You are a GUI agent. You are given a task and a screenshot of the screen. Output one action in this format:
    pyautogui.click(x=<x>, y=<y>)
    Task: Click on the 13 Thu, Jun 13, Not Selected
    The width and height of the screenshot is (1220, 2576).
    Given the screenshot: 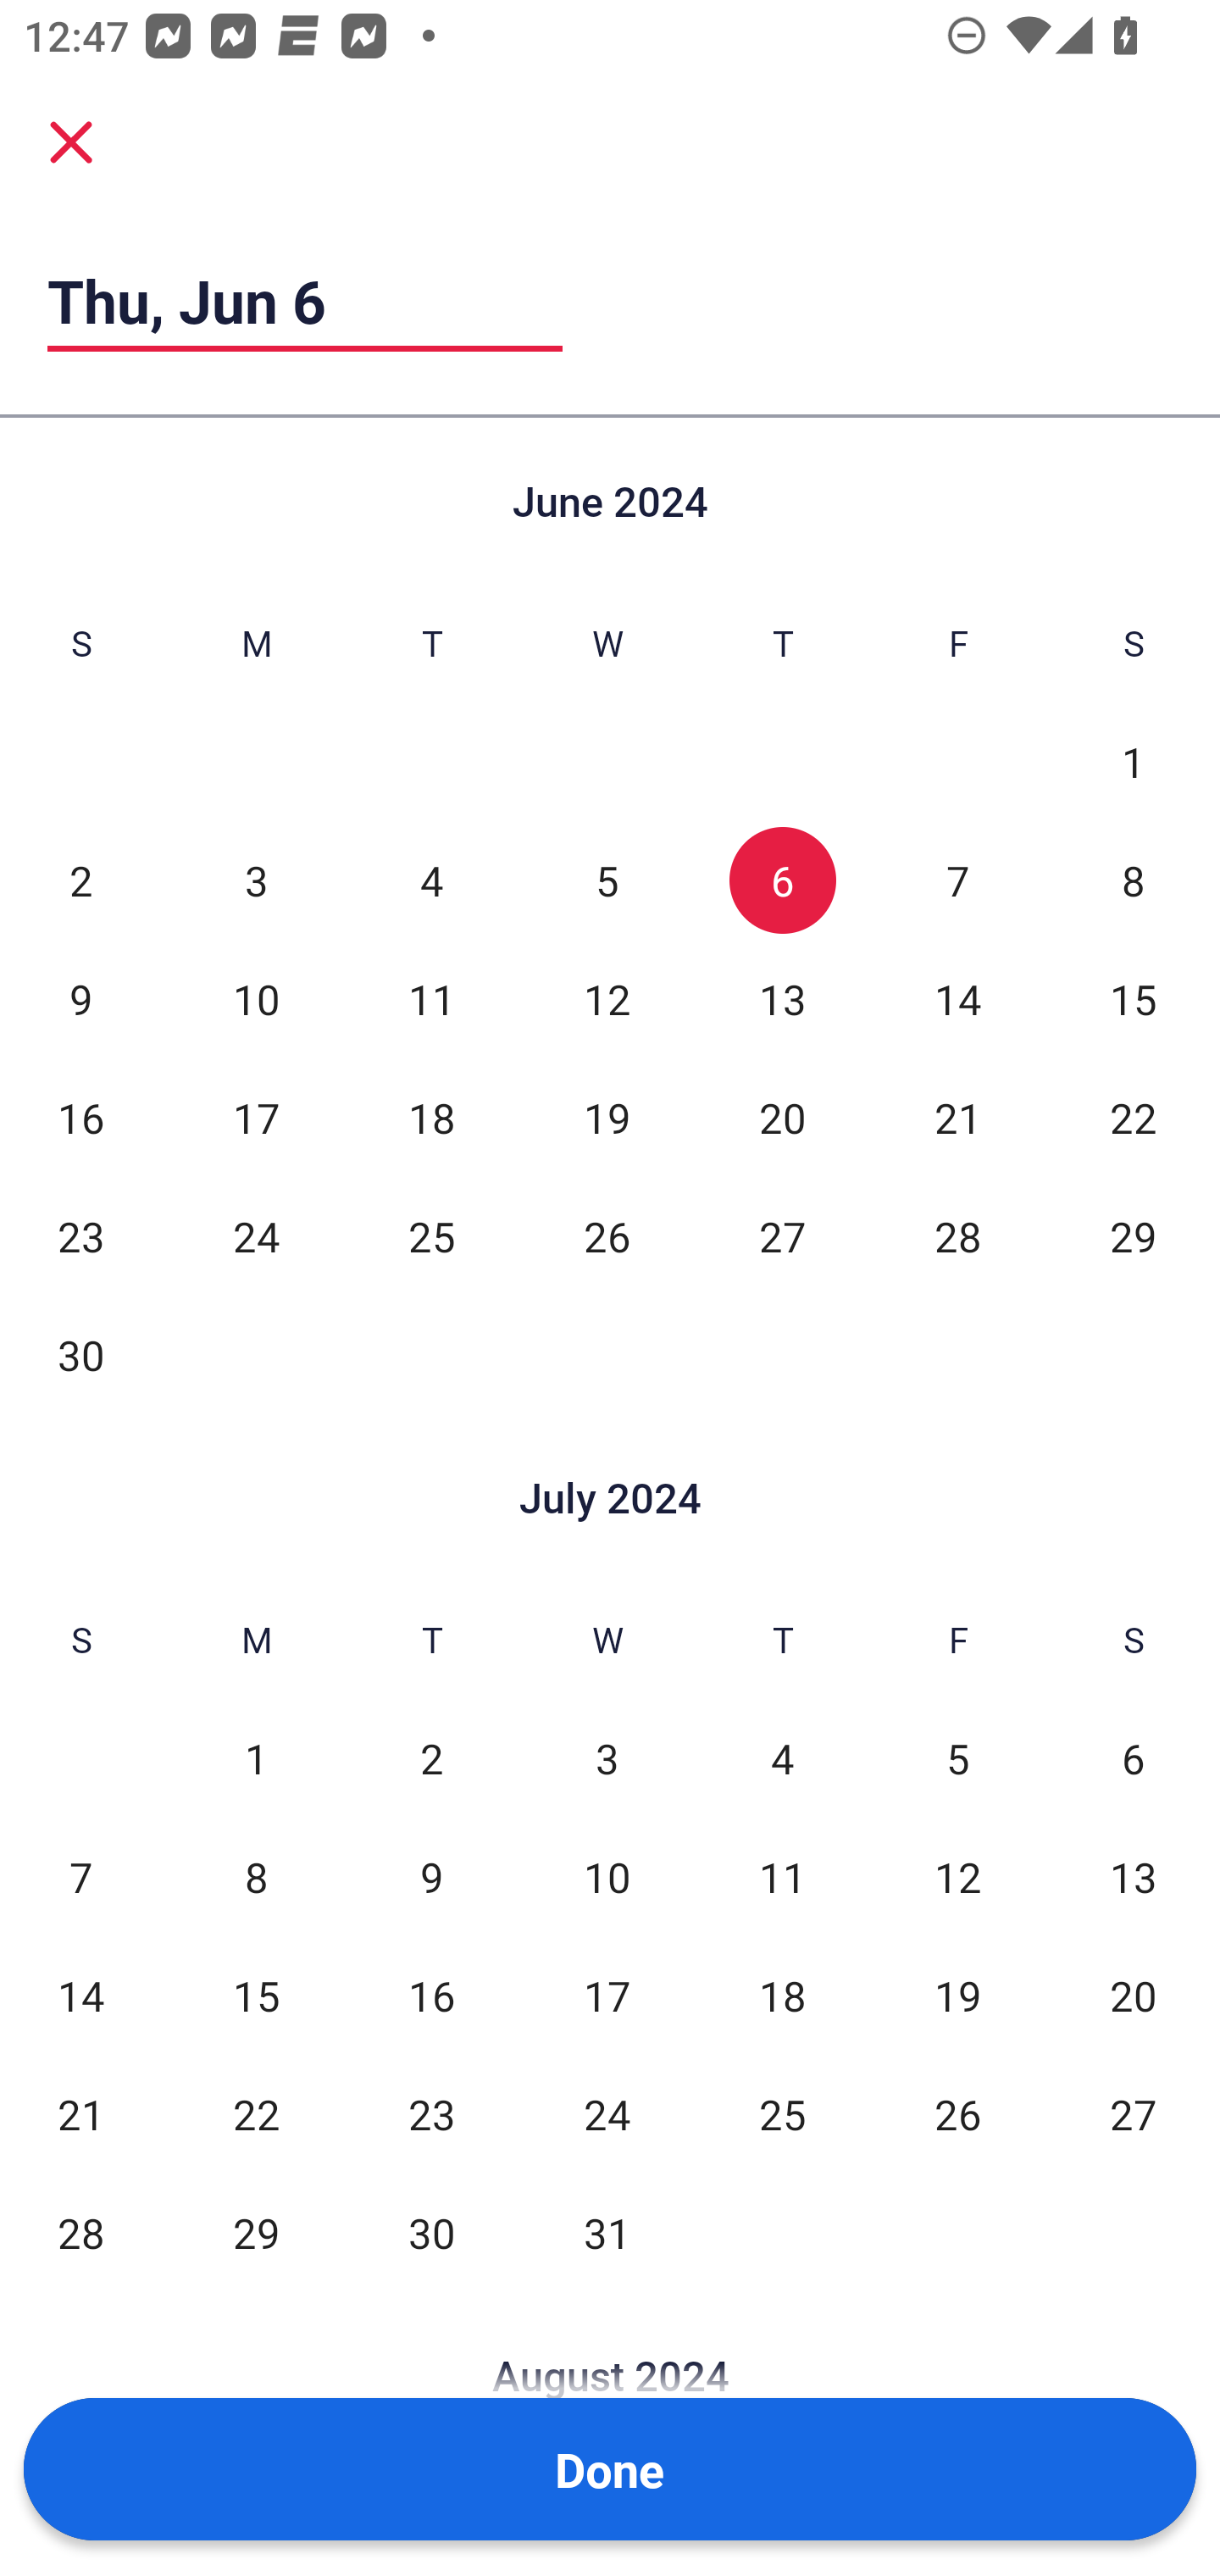 What is the action you would take?
    pyautogui.click(x=782, y=999)
    